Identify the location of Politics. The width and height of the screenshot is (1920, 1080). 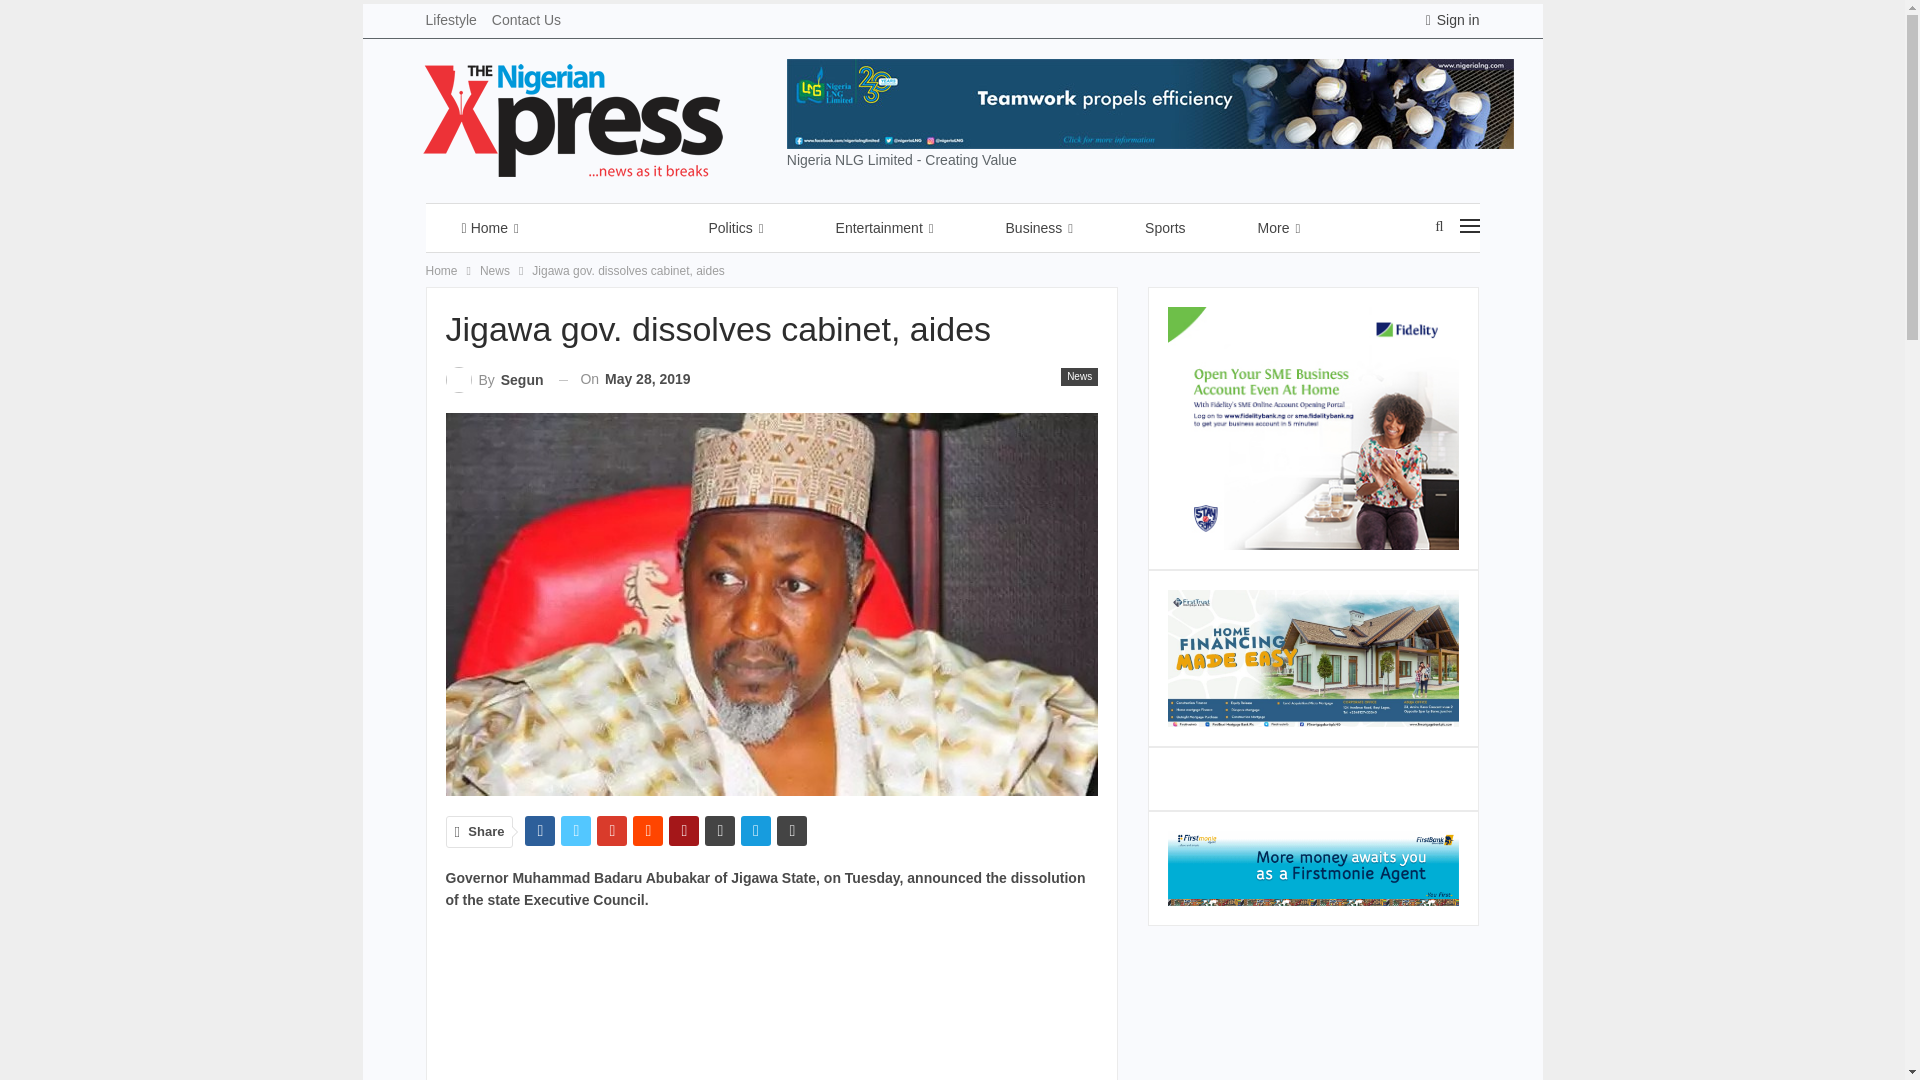
(735, 228).